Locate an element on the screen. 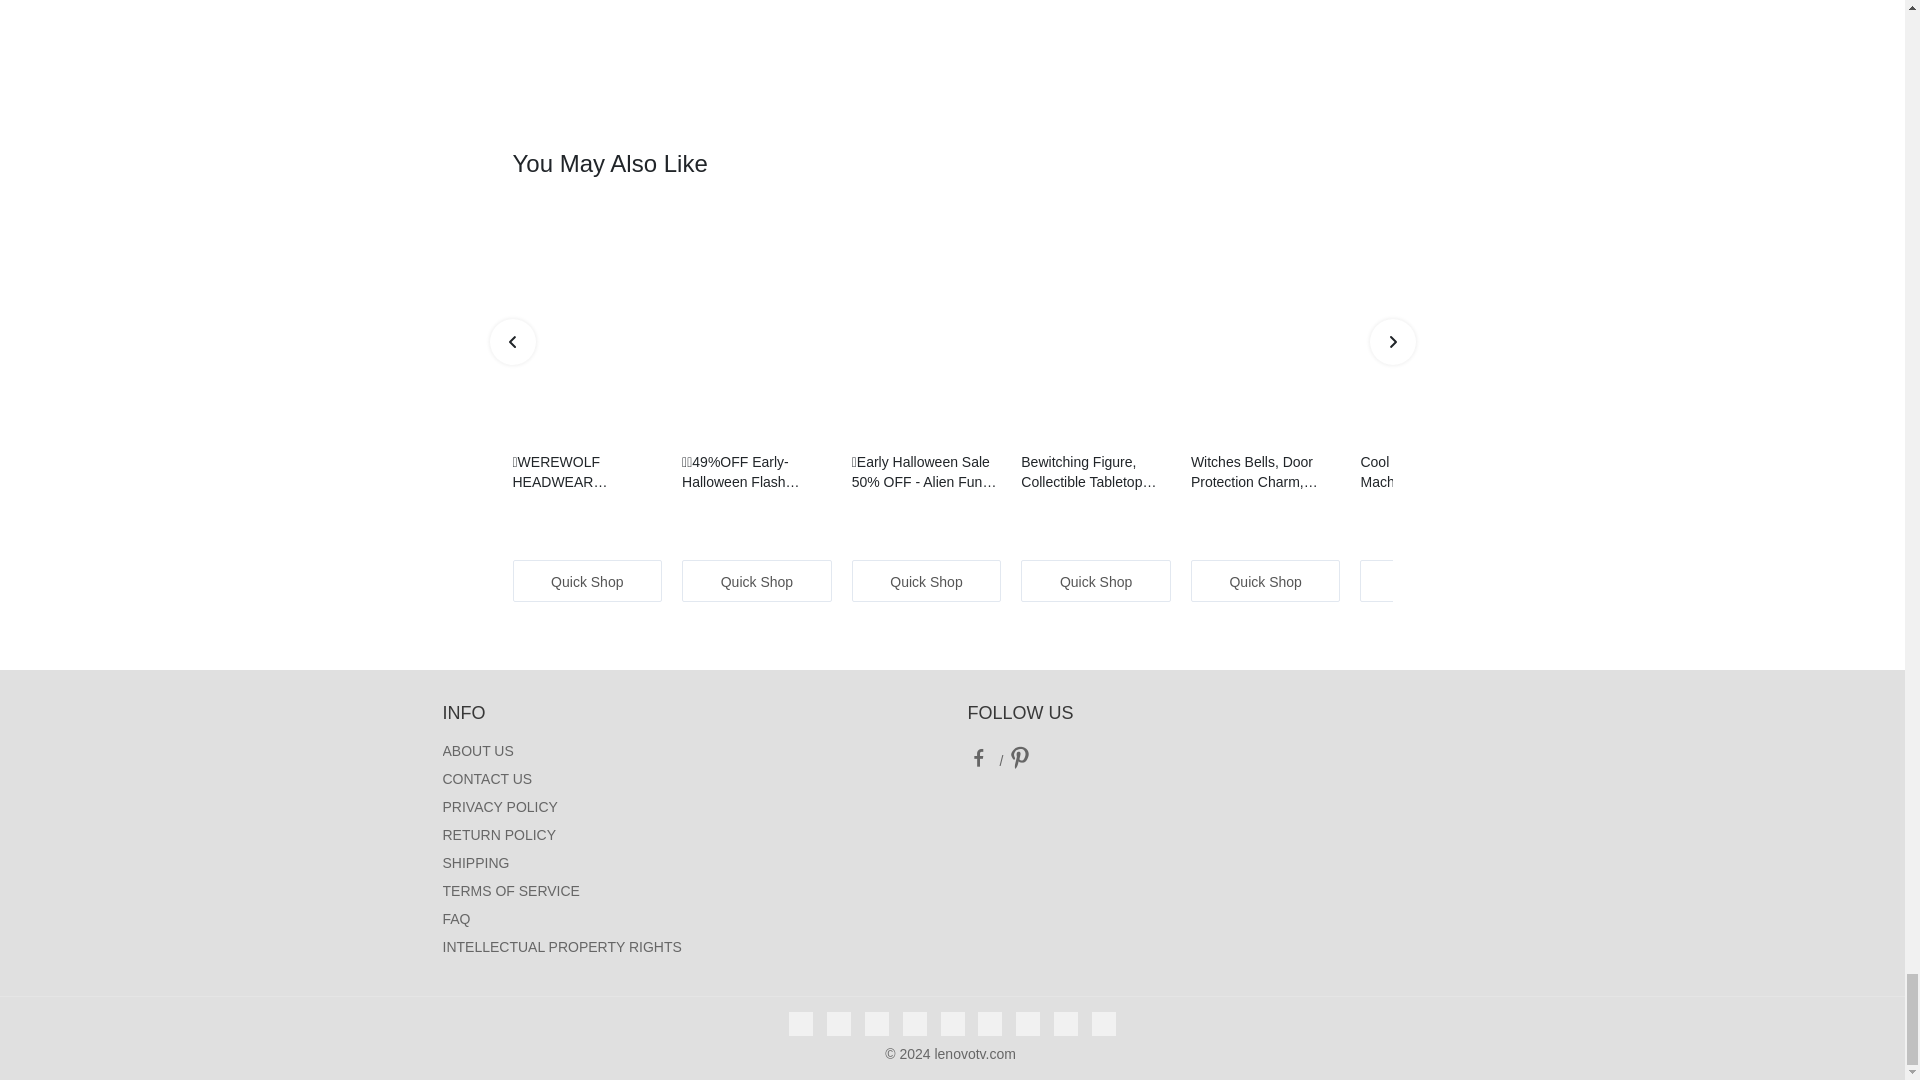  Quick Shop is located at coordinates (756, 580).